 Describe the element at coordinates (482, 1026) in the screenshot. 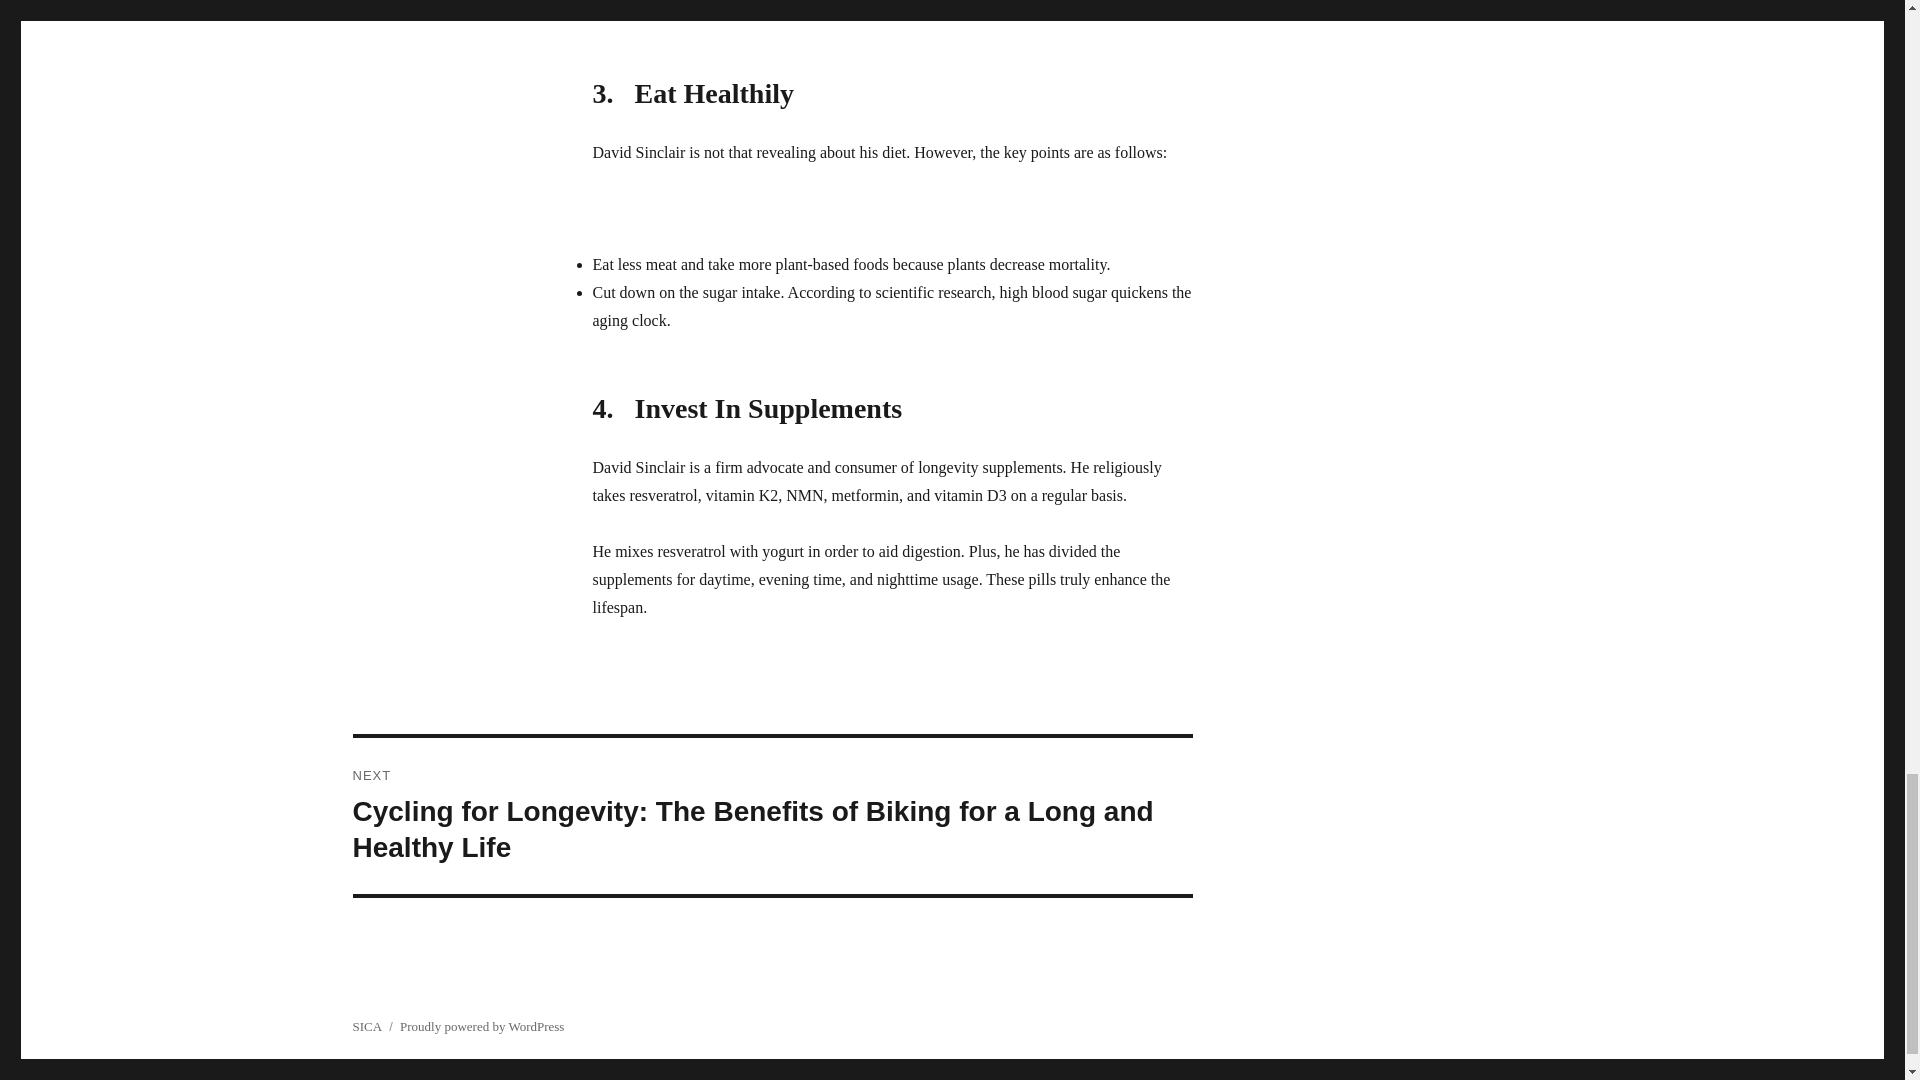

I see `Proudly powered by WordPress` at that location.